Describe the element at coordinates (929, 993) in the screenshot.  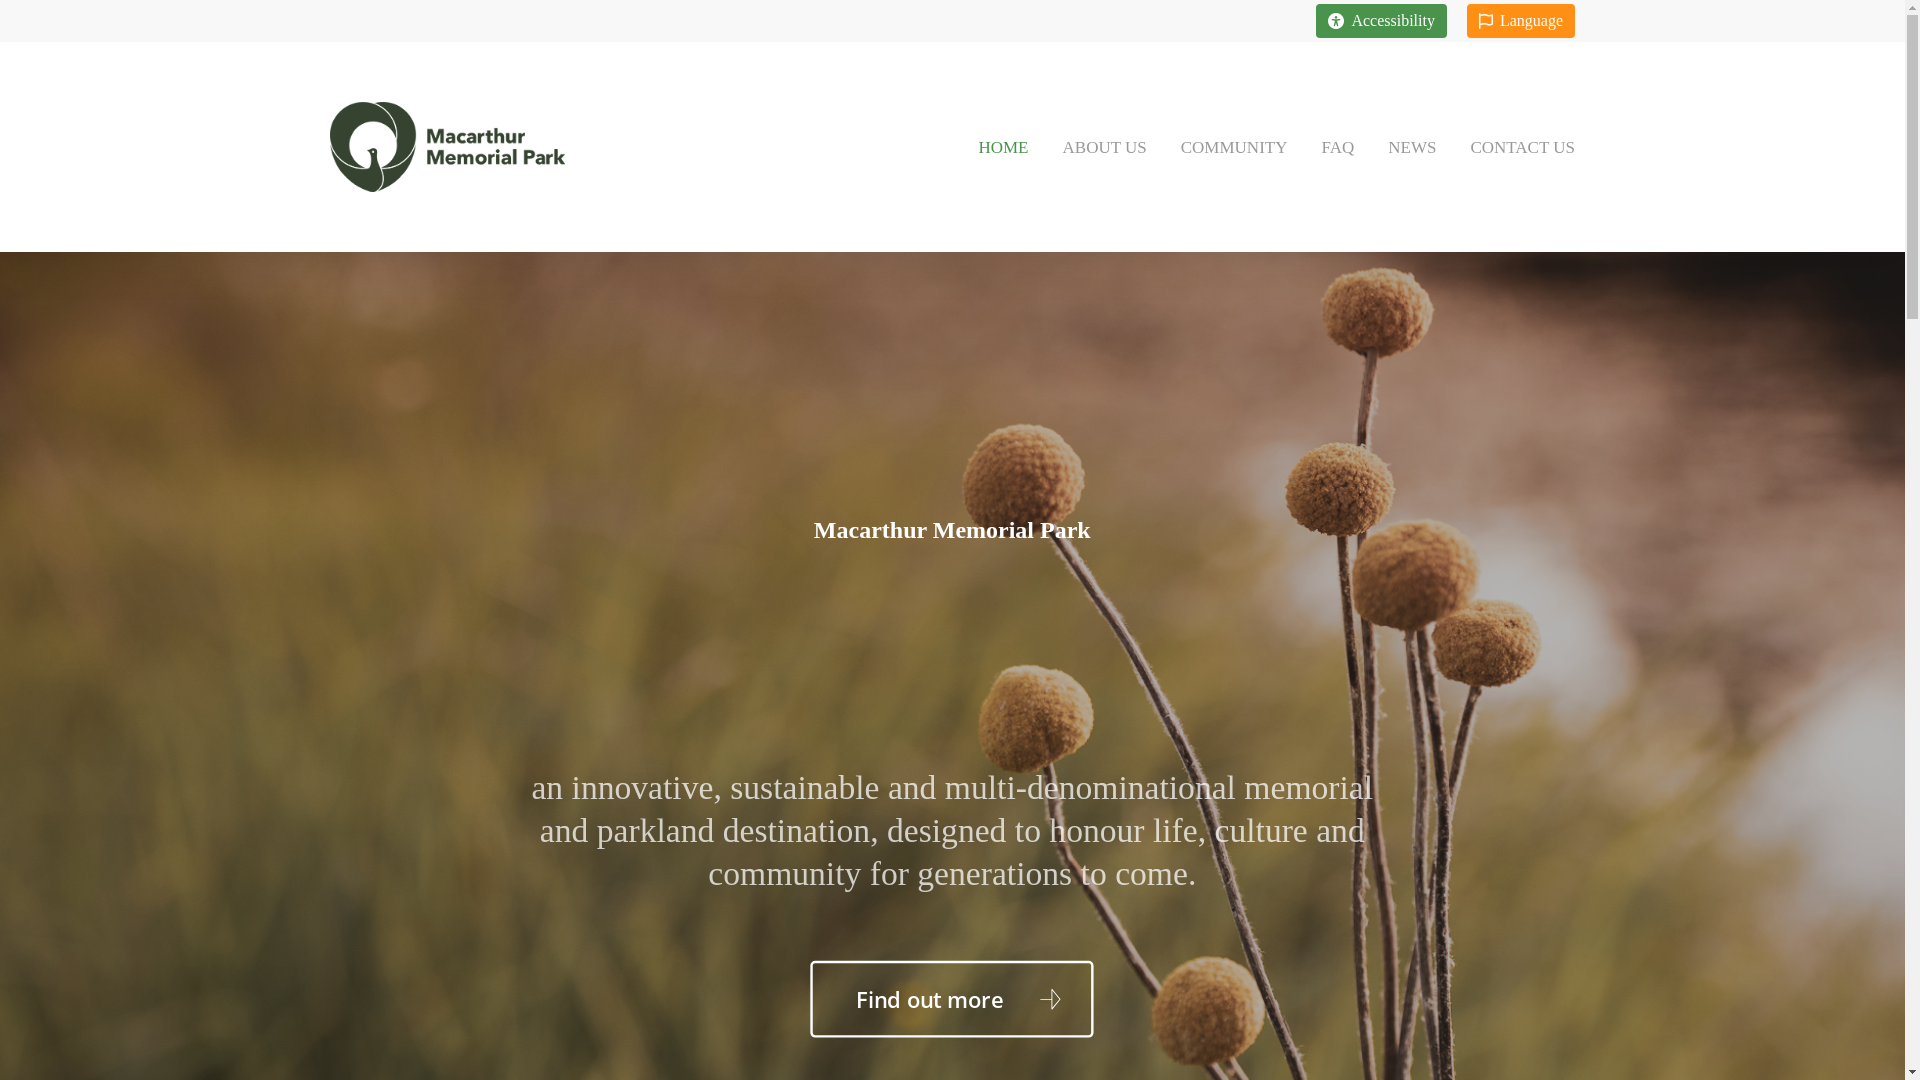
I see `Find out more` at that location.